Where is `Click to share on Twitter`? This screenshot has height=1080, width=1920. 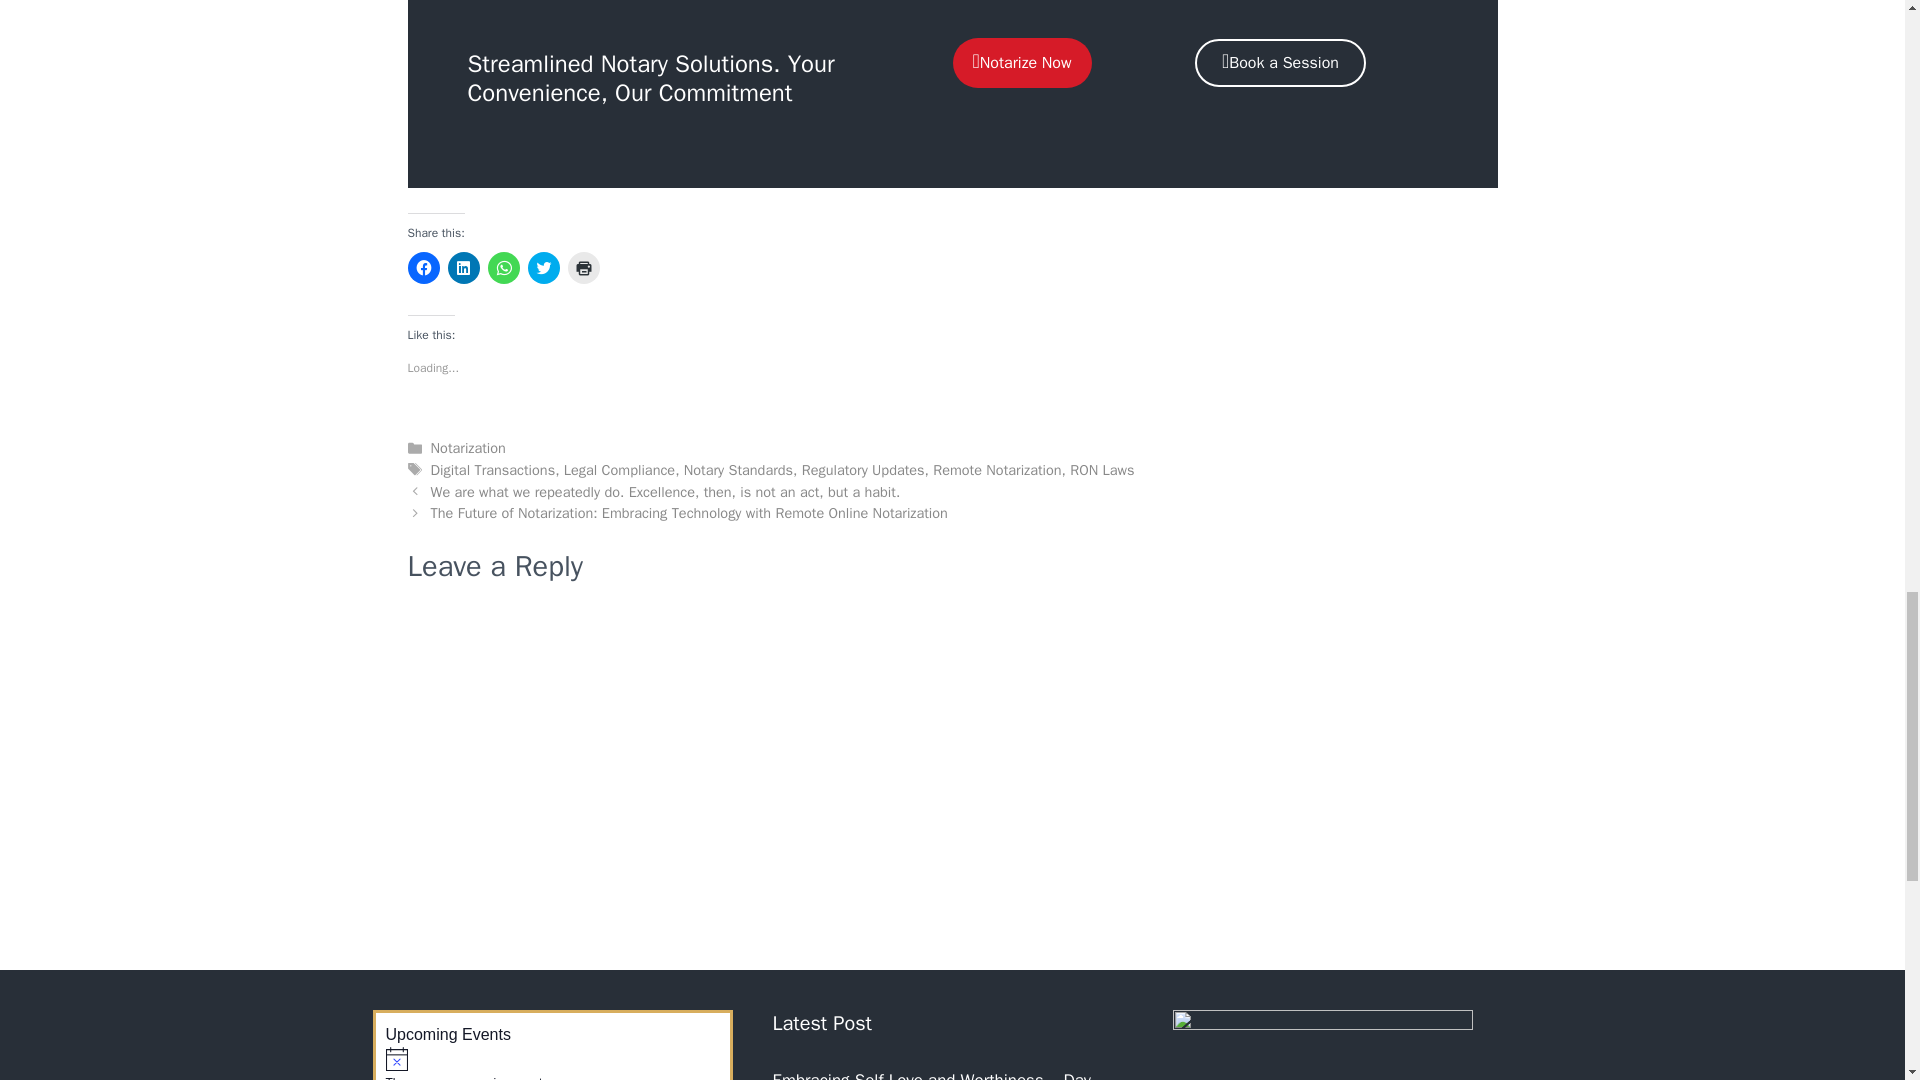 Click to share on Twitter is located at coordinates (544, 268).